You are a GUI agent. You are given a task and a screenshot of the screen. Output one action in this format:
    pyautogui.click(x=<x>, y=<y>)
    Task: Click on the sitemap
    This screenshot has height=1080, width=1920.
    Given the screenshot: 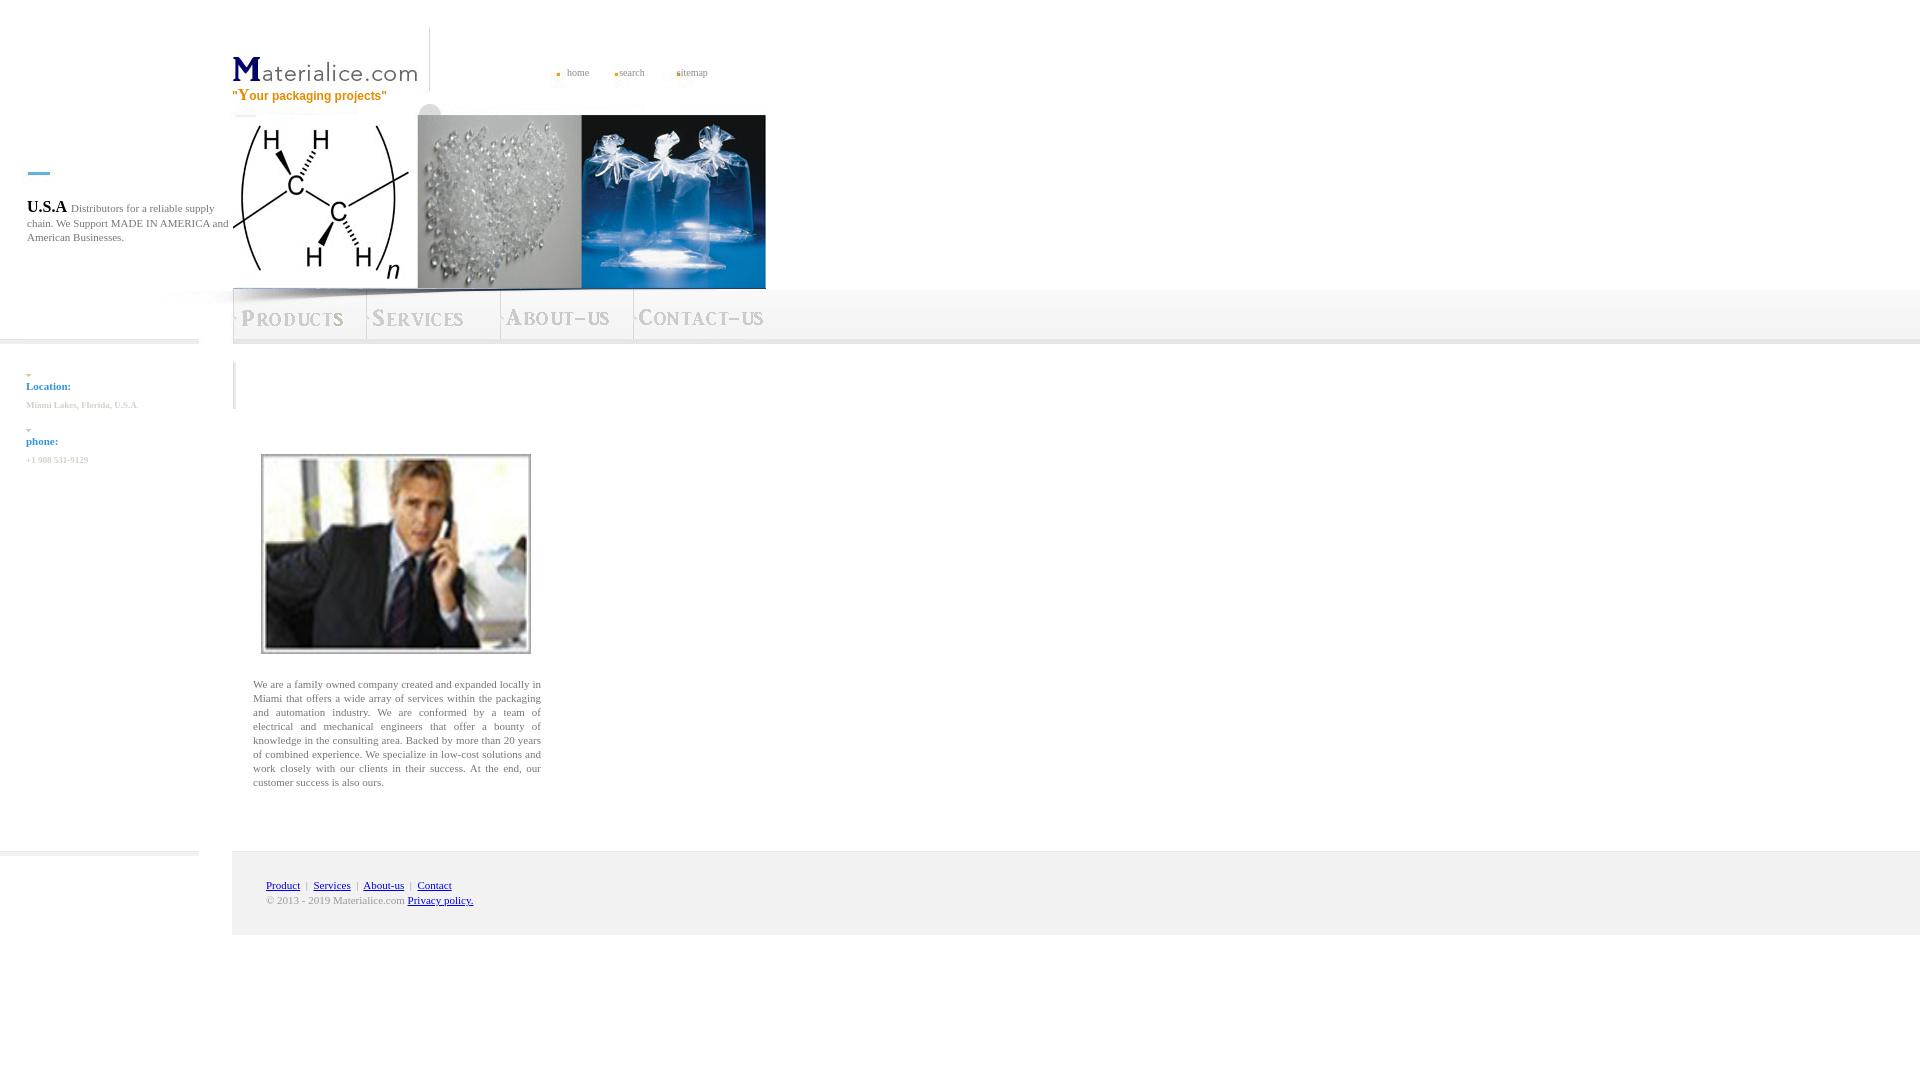 What is the action you would take?
    pyautogui.click(x=692, y=72)
    